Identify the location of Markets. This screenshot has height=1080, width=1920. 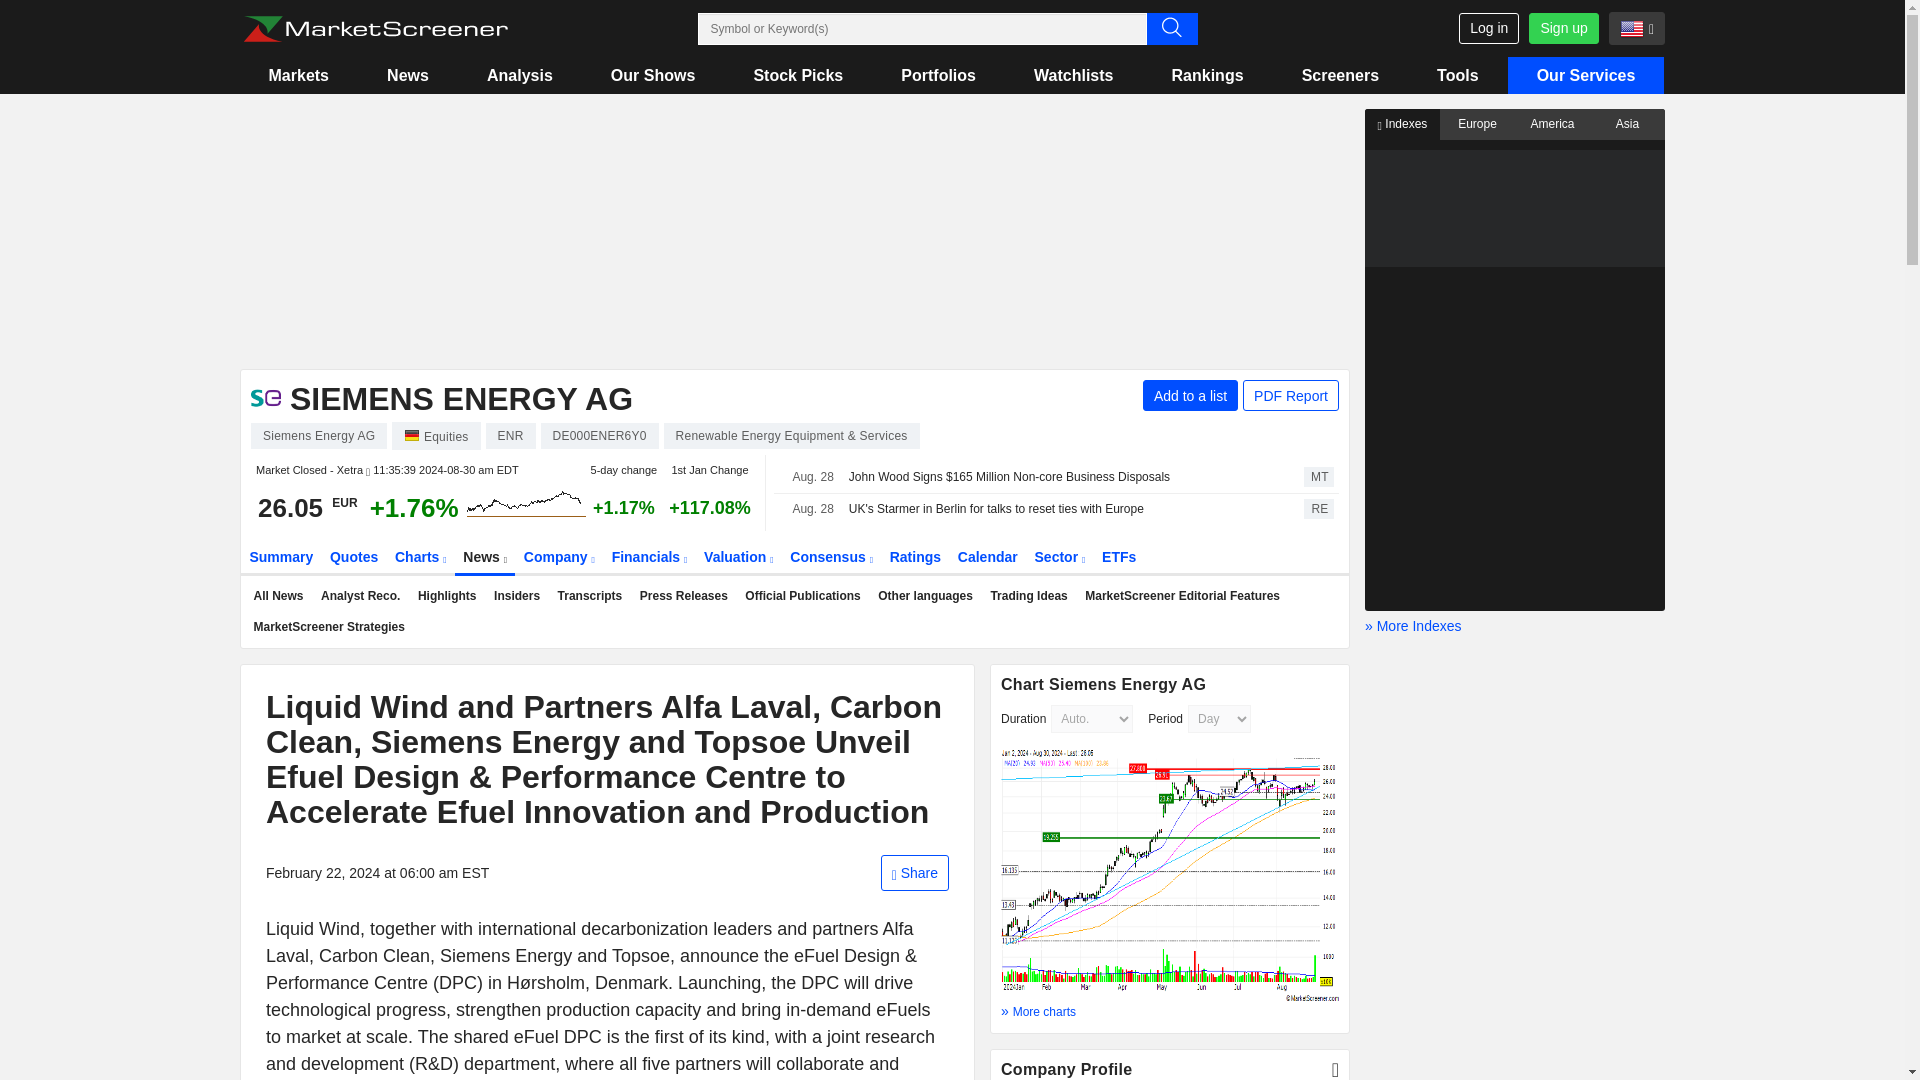
(298, 75).